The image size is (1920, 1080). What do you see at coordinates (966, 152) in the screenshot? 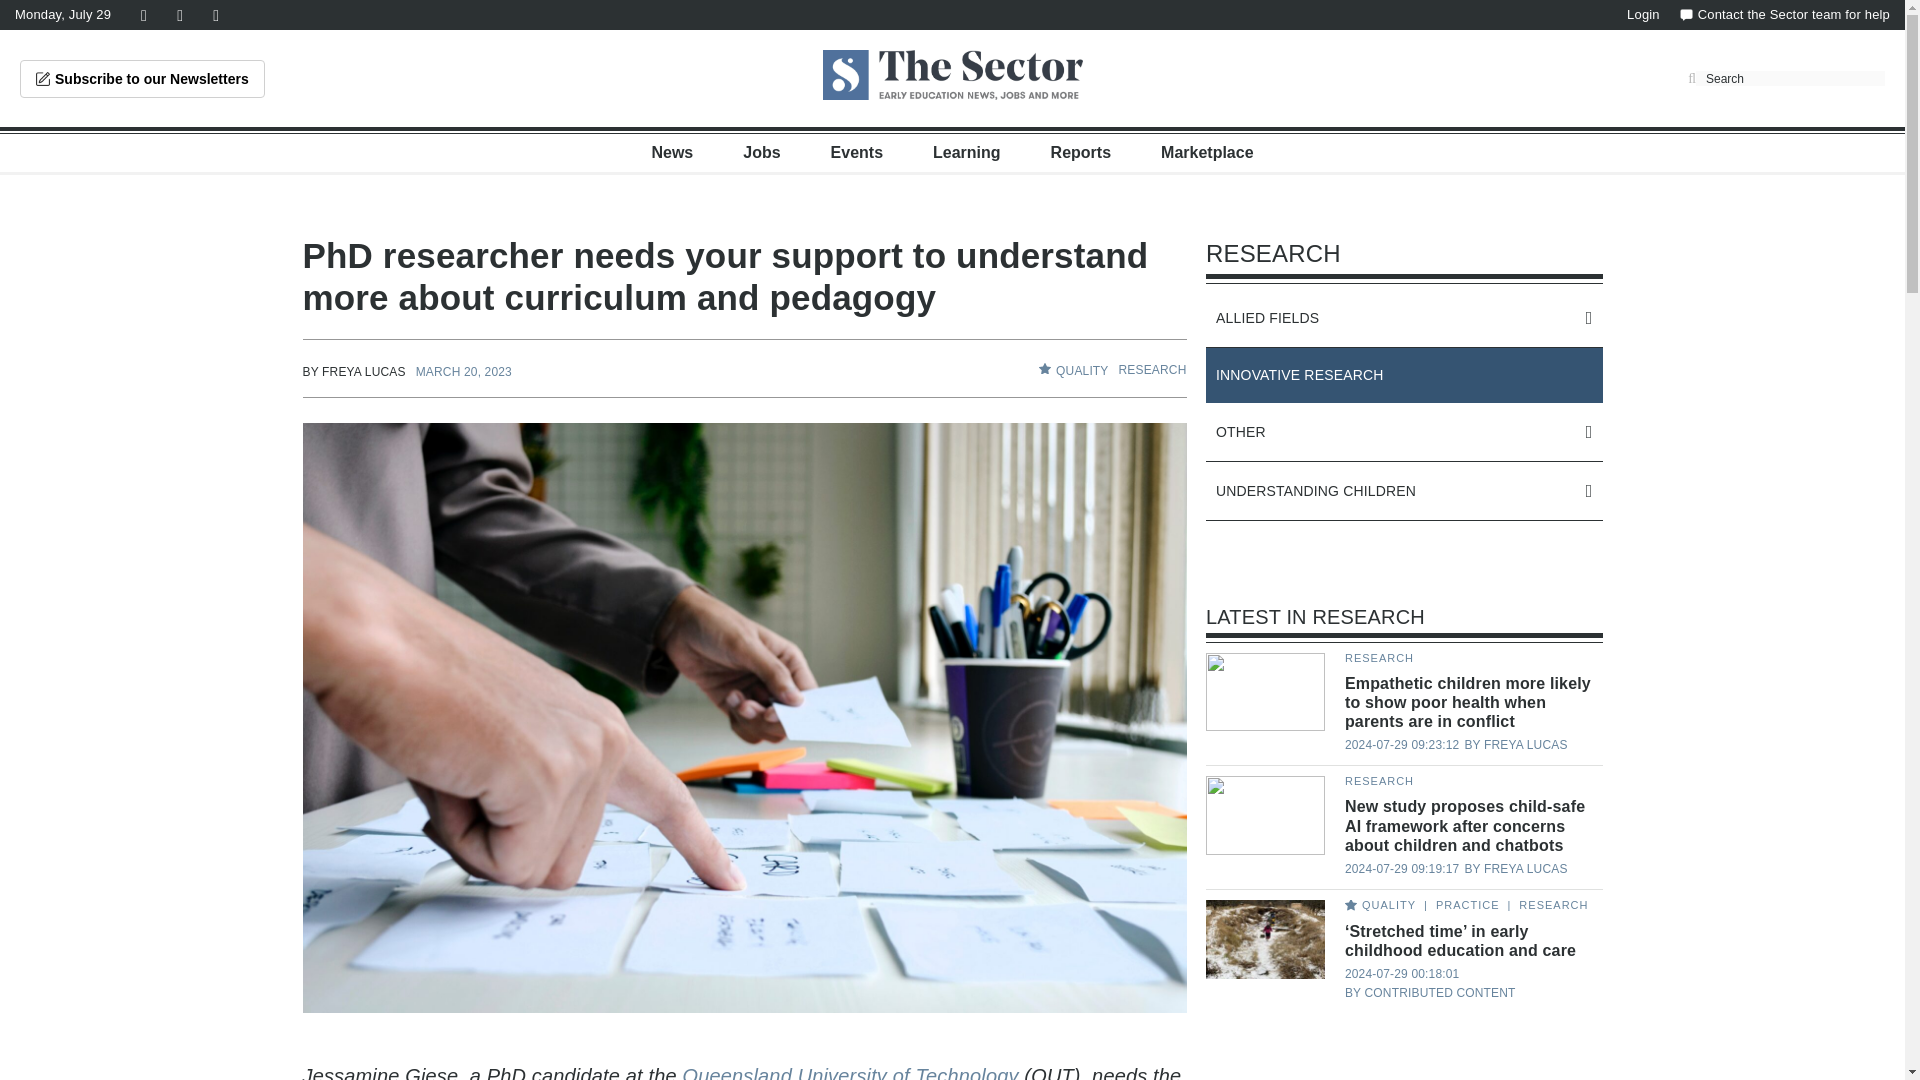
I see `Learning` at bounding box center [966, 152].